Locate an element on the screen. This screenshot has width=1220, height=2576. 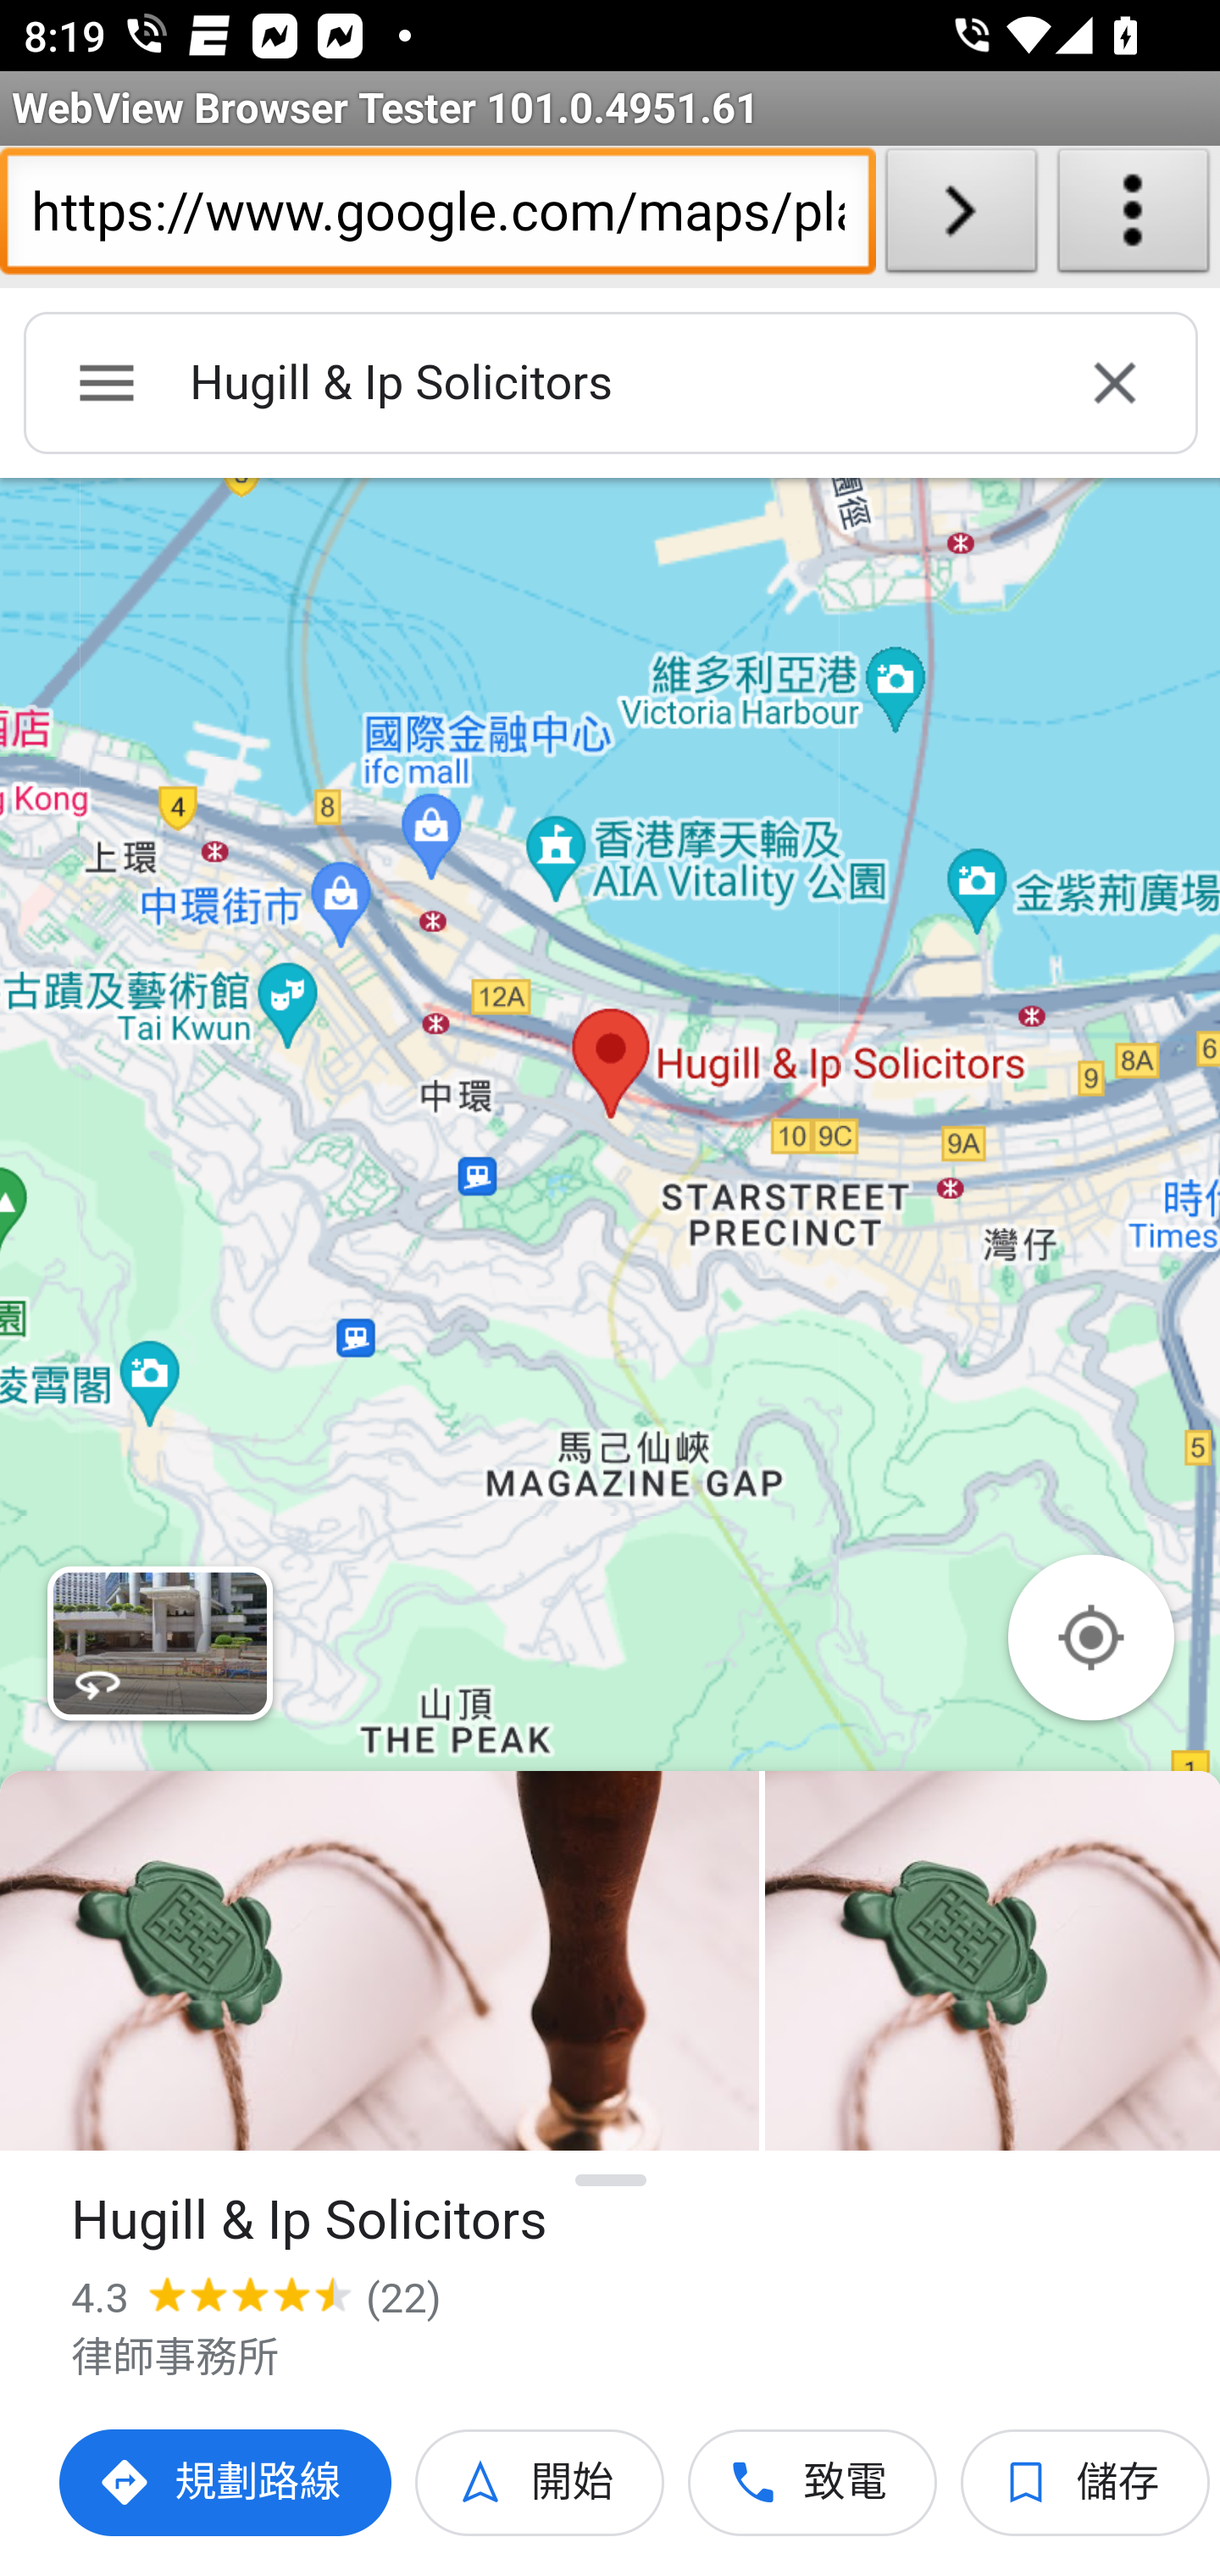
About WebView is located at coordinates (1134, 217).